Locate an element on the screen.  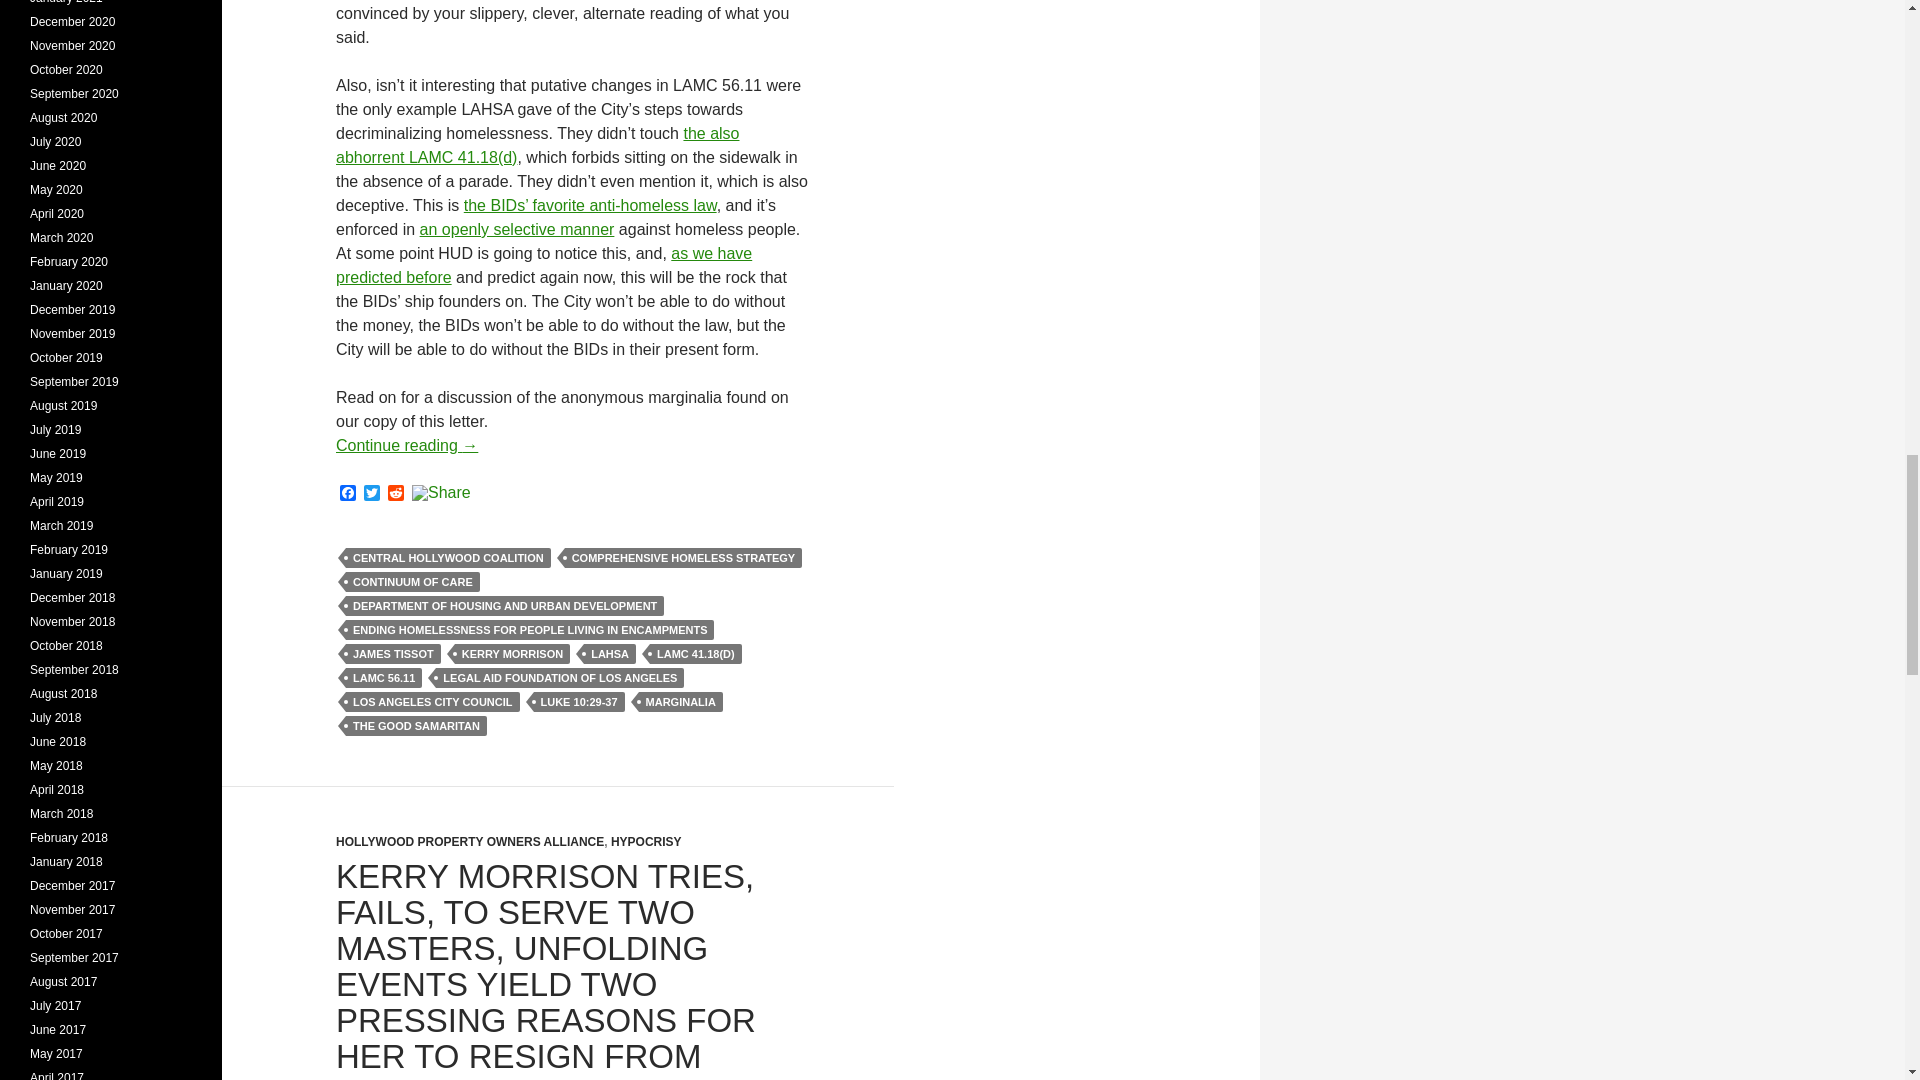
as we have predicted before is located at coordinates (544, 266).